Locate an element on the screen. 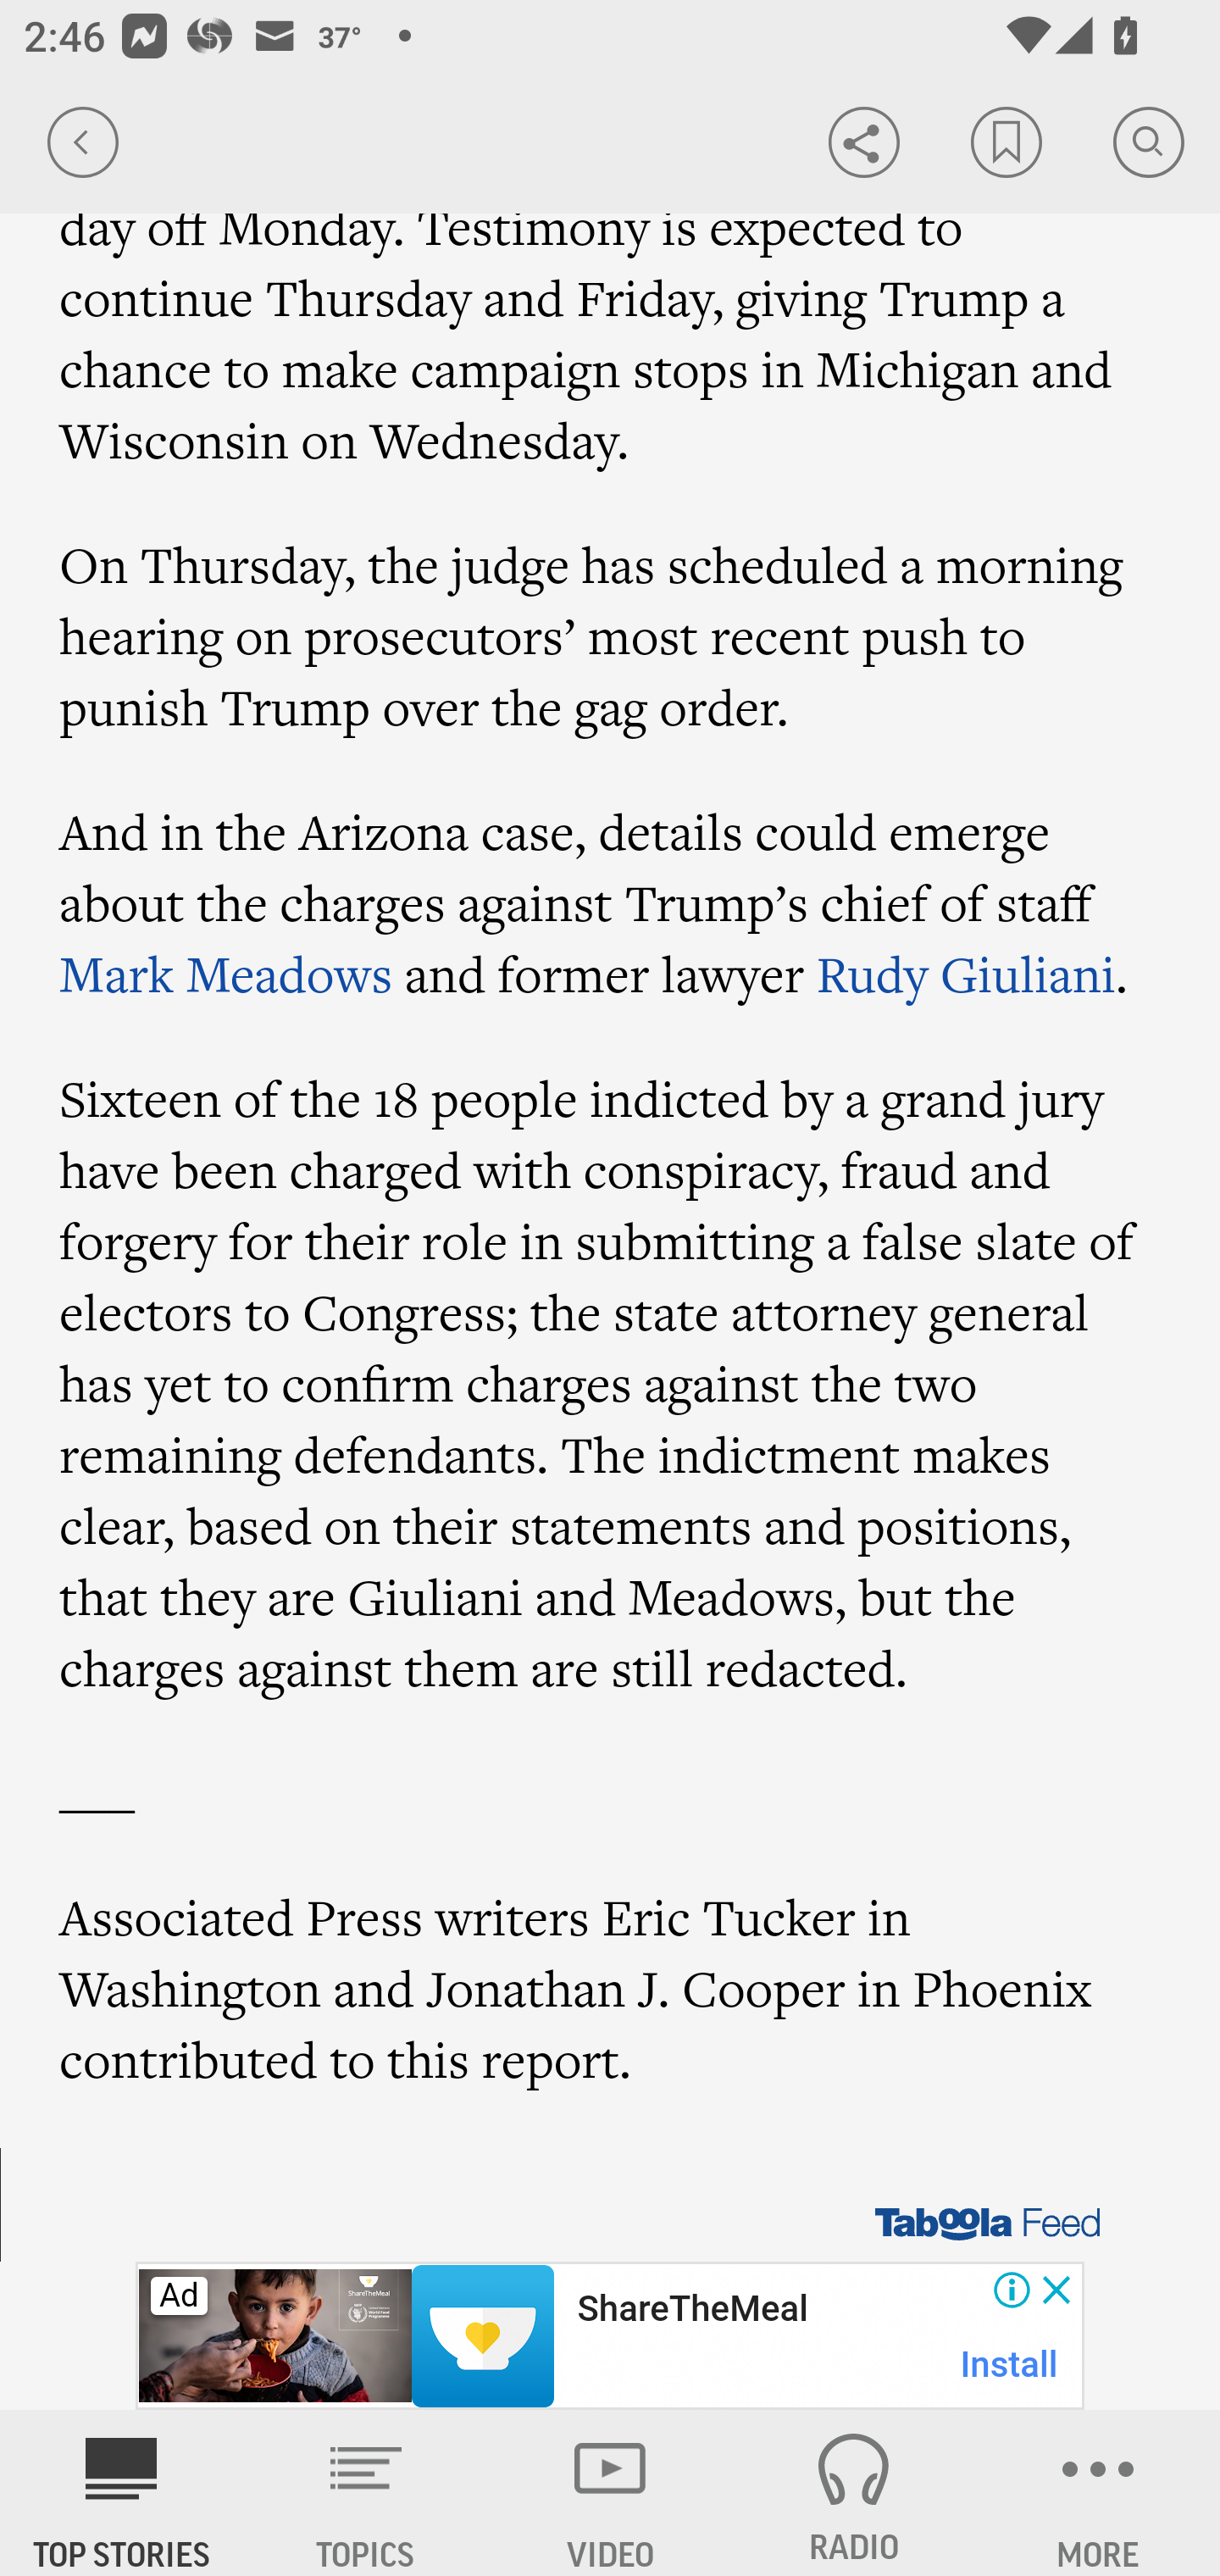  TOPICS is located at coordinates (366, 2493).